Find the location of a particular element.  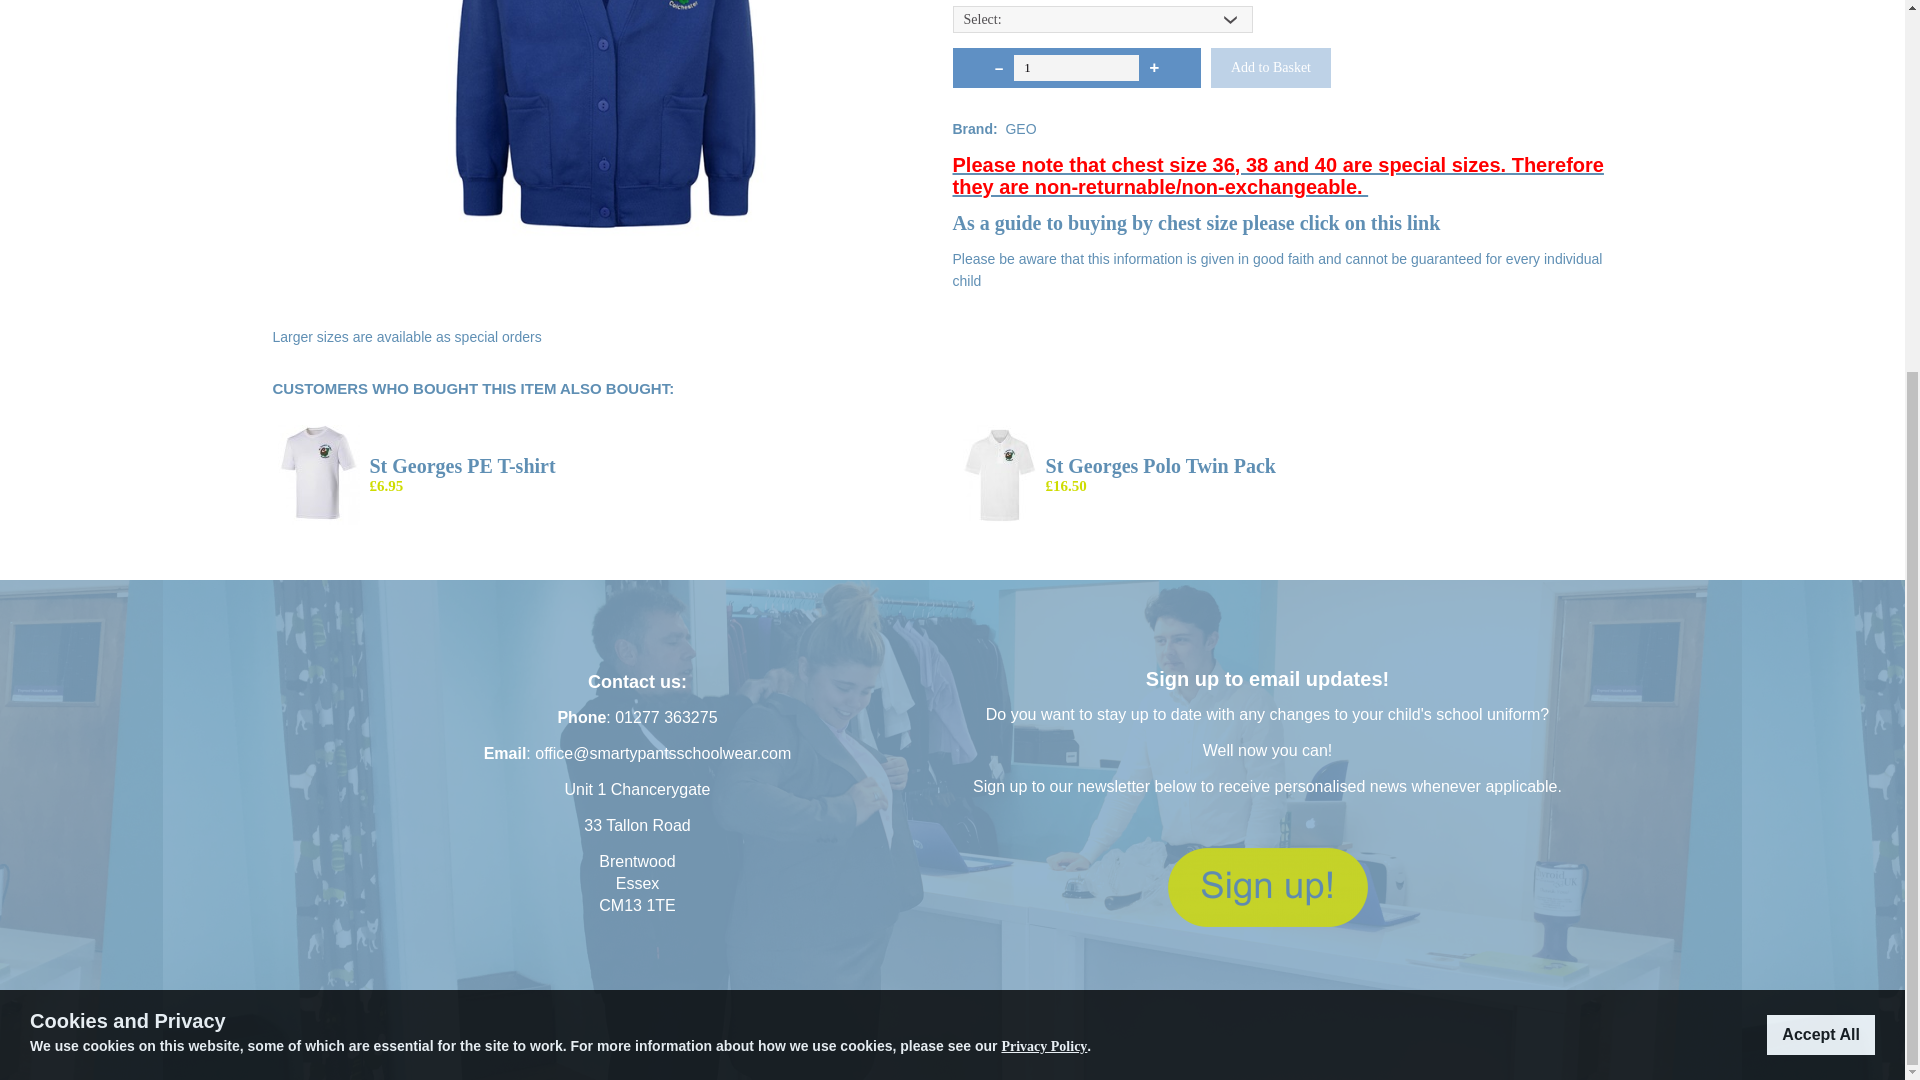

Privacy Policy is located at coordinates (1043, 490).